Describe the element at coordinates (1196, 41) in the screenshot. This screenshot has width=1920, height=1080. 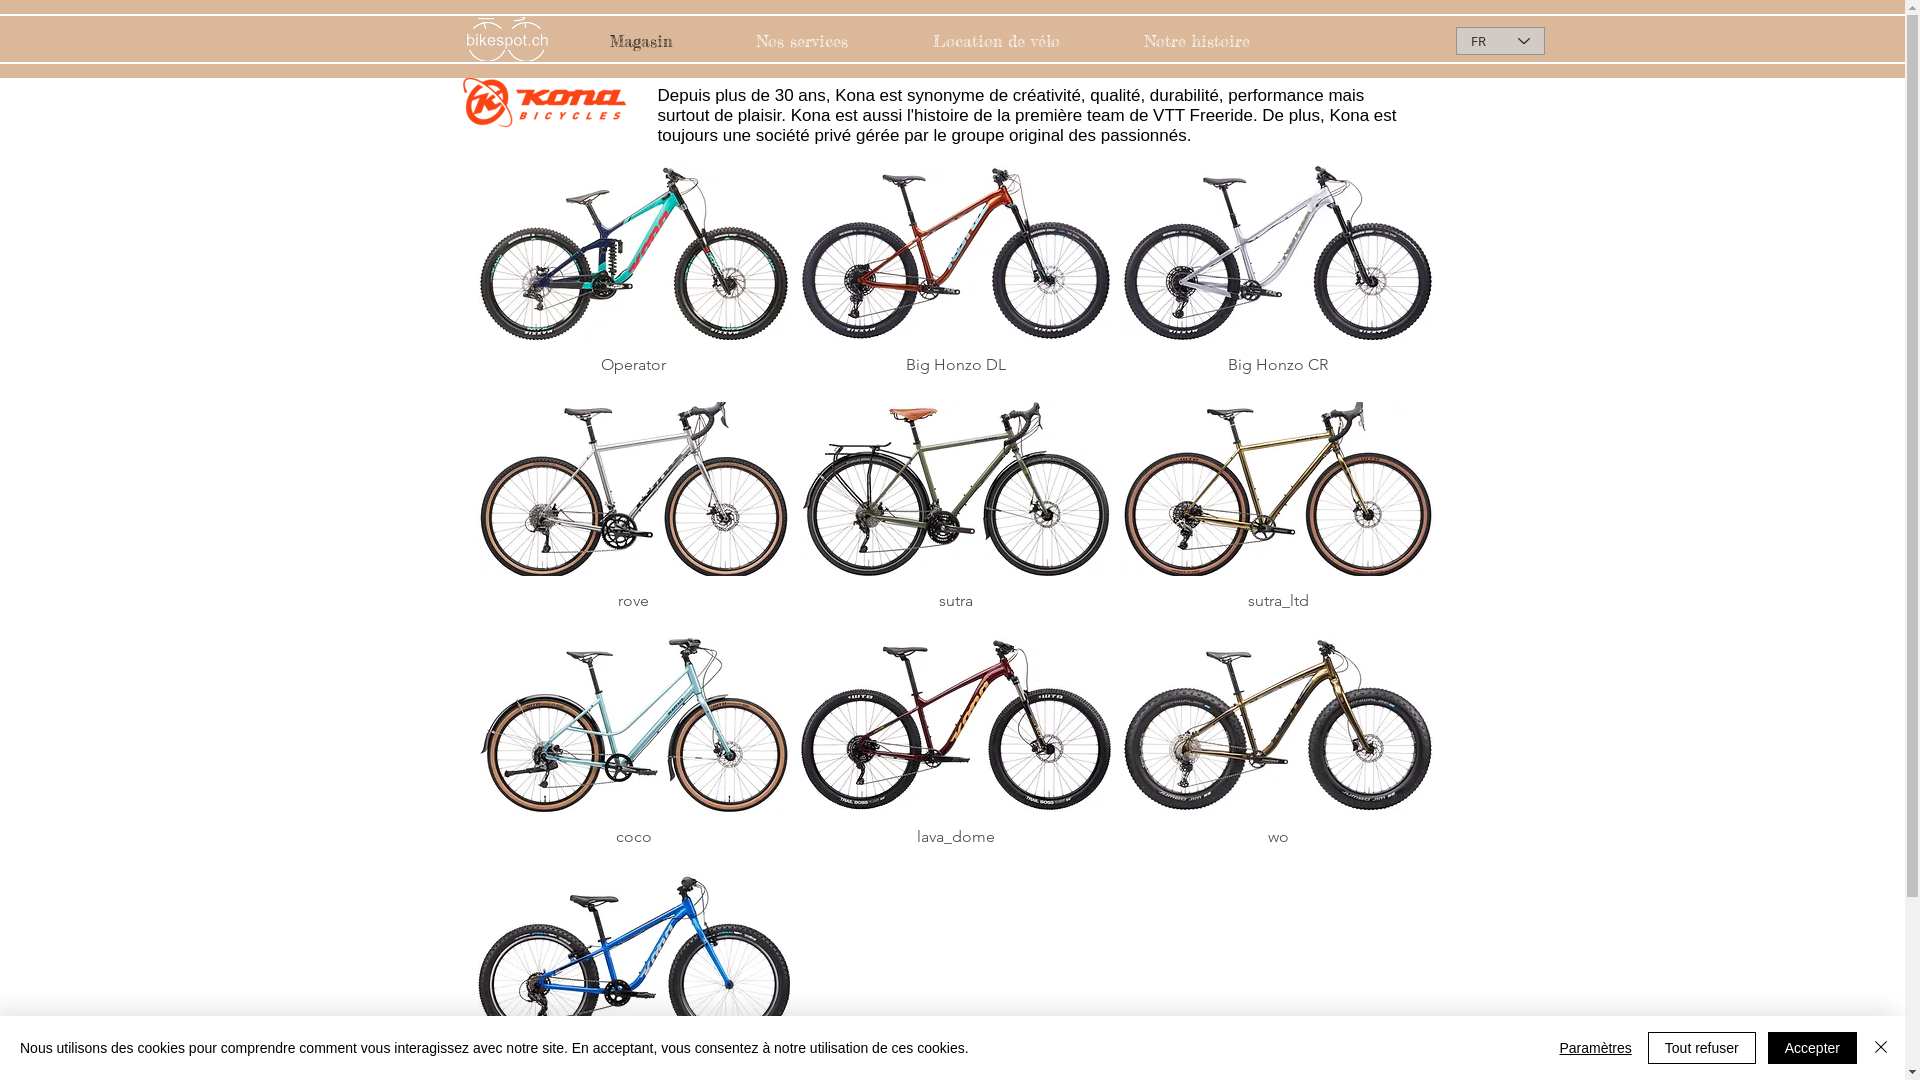
I see `Notre histoire` at that location.